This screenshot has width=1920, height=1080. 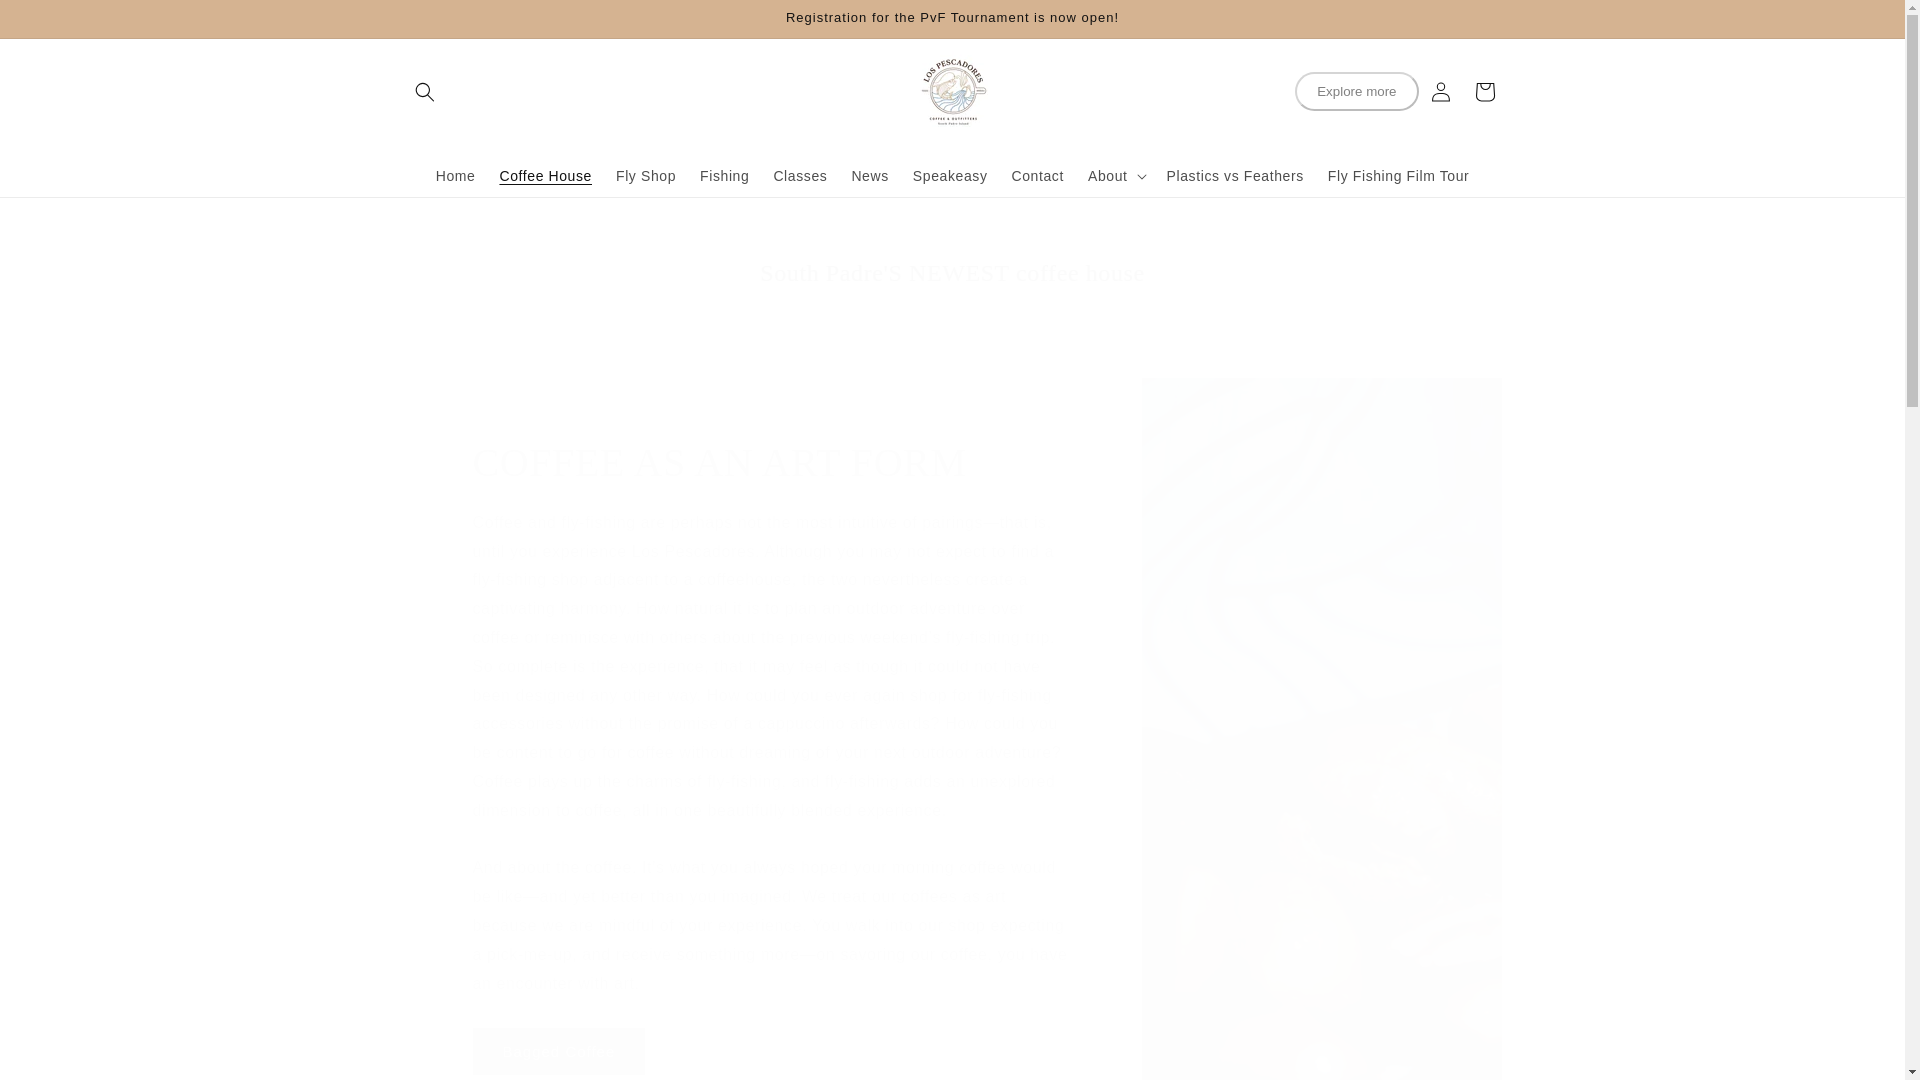 What do you see at coordinates (1038, 174) in the screenshot?
I see `Contact` at bounding box center [1038, 174].